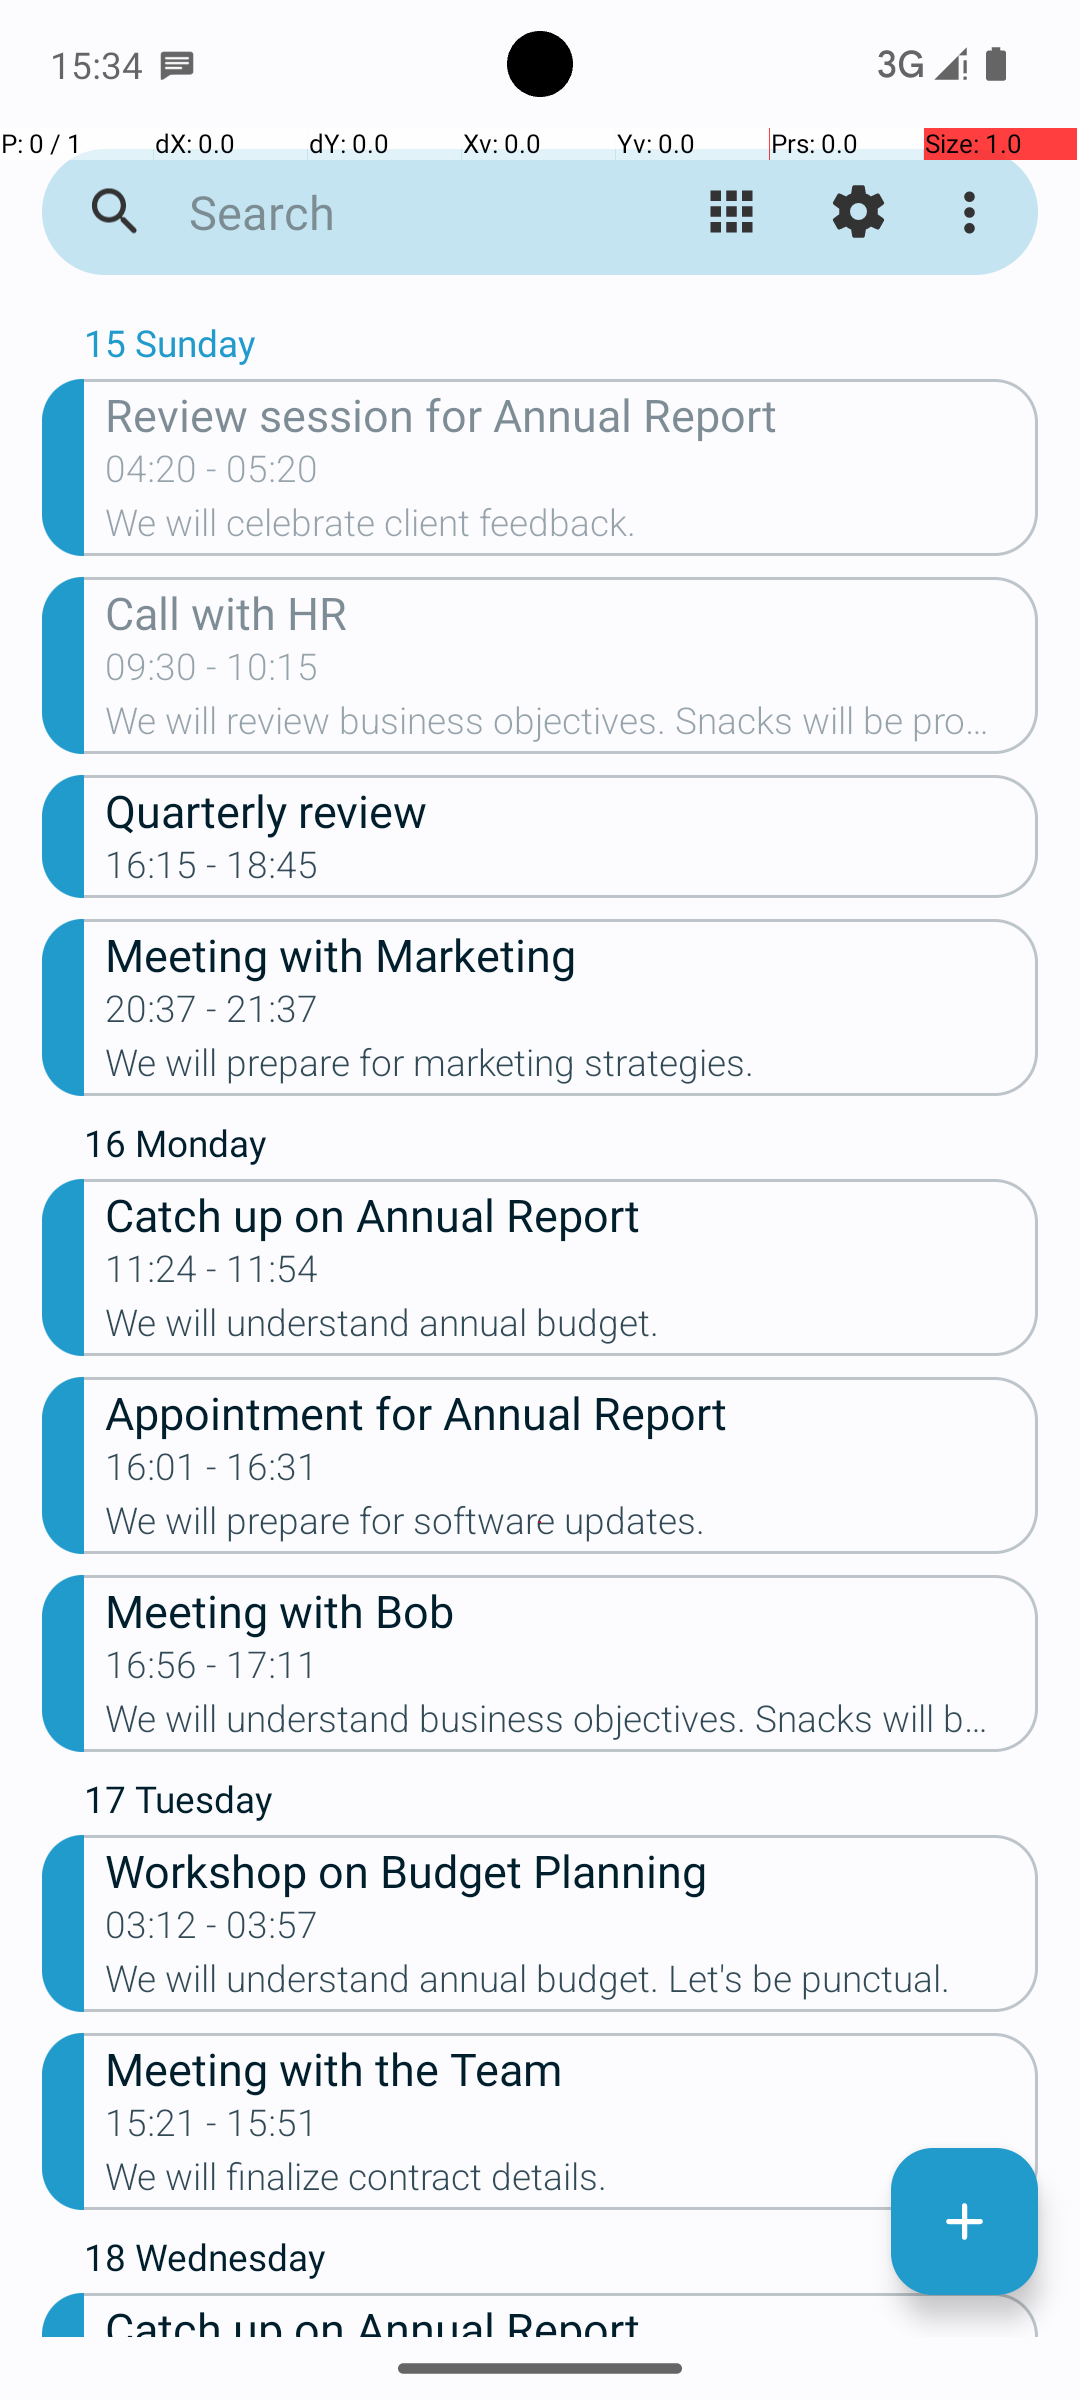 The image size is (1080, 2400). I want to click on We will prepare for software updates., so click(572, 1527).